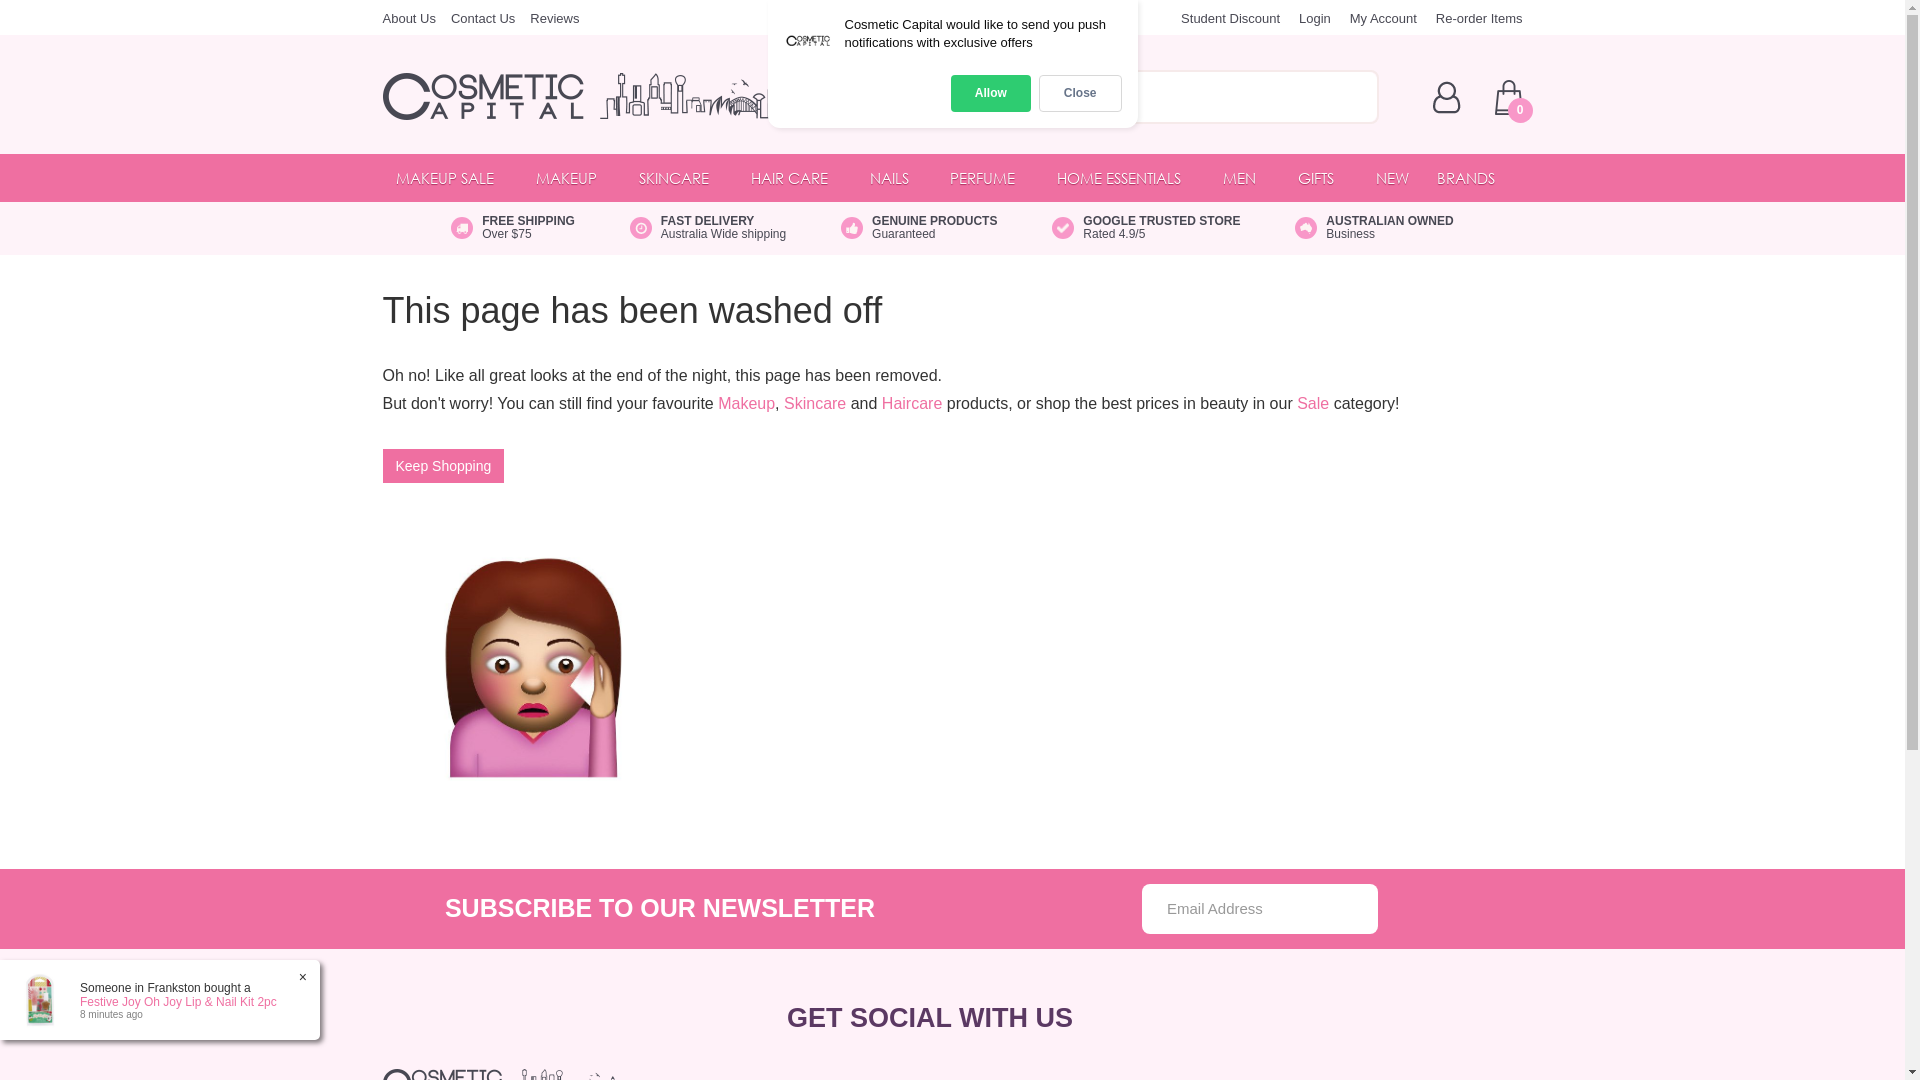  Describe the element at coordinates (574, 178) in the screenshot. I see `MAKEUP` at that location.